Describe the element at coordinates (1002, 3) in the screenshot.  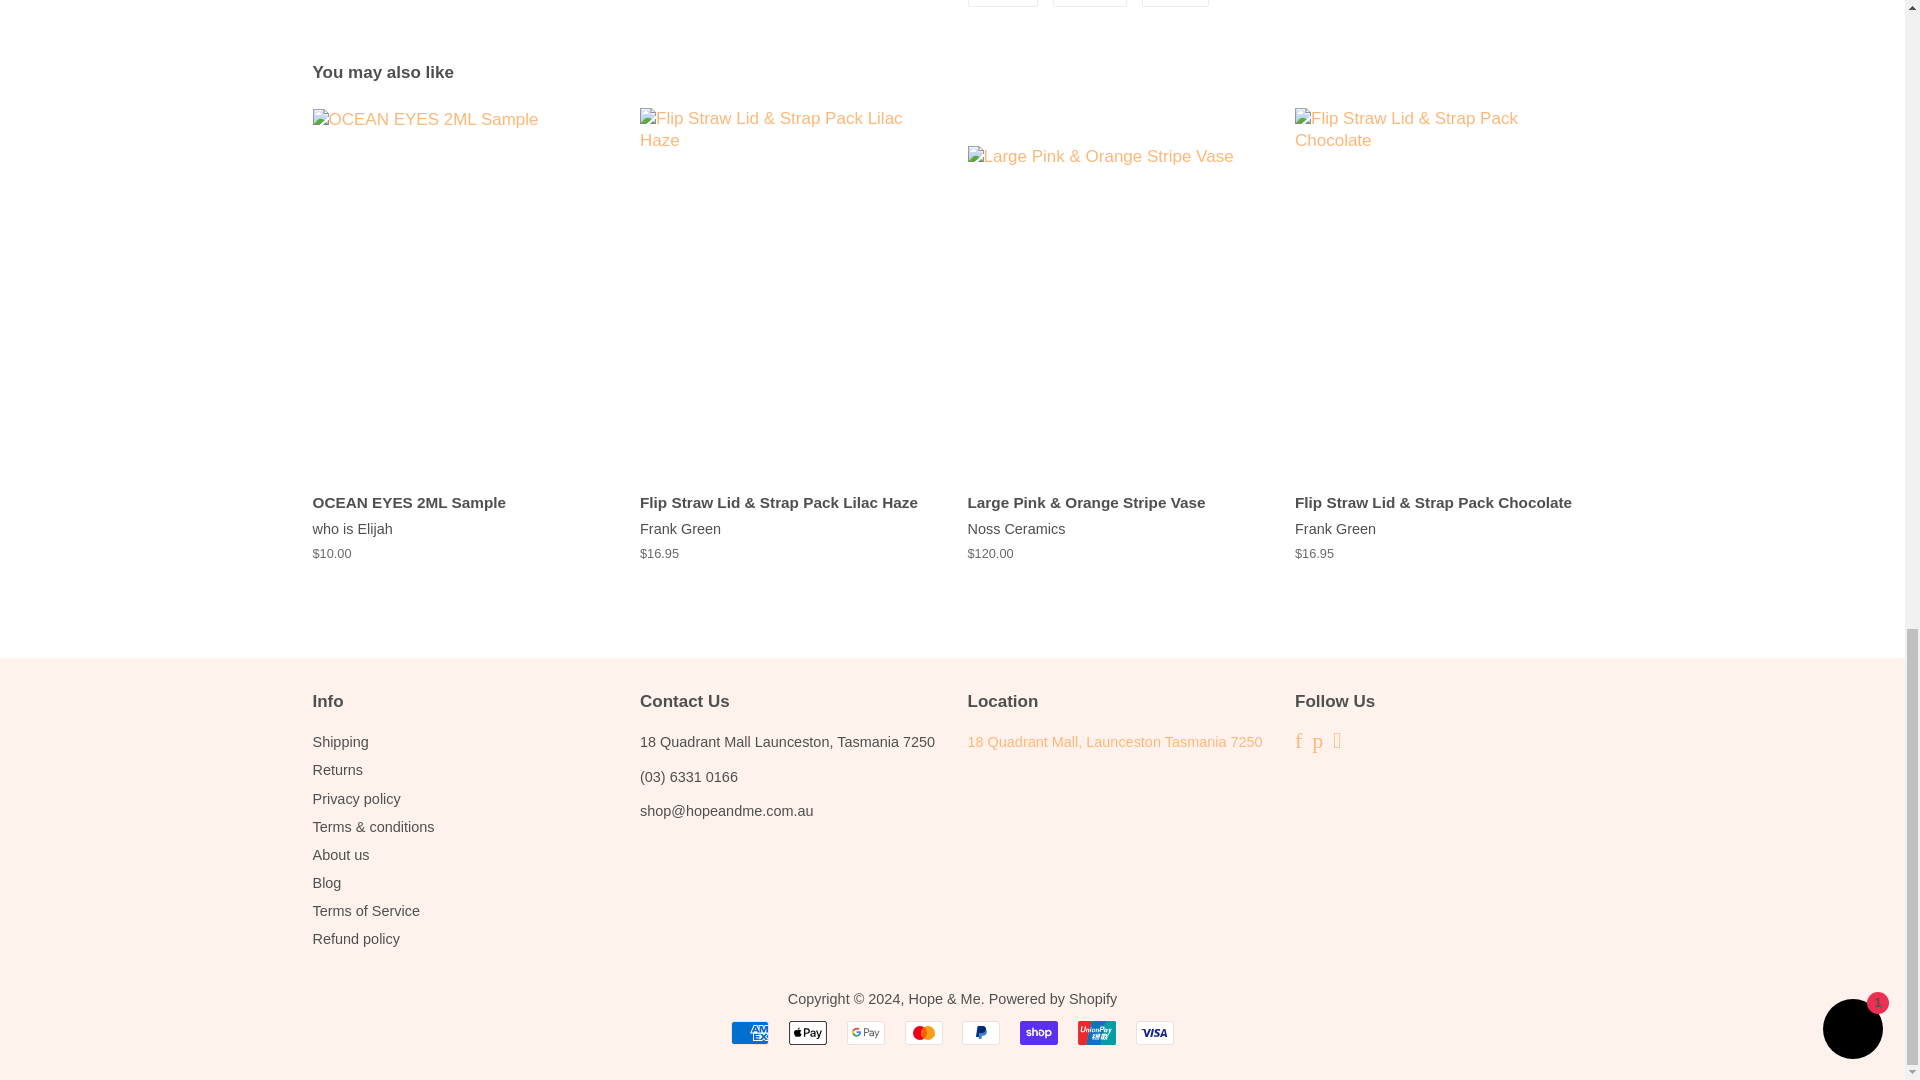
I see `Share on Facebook` at that location.